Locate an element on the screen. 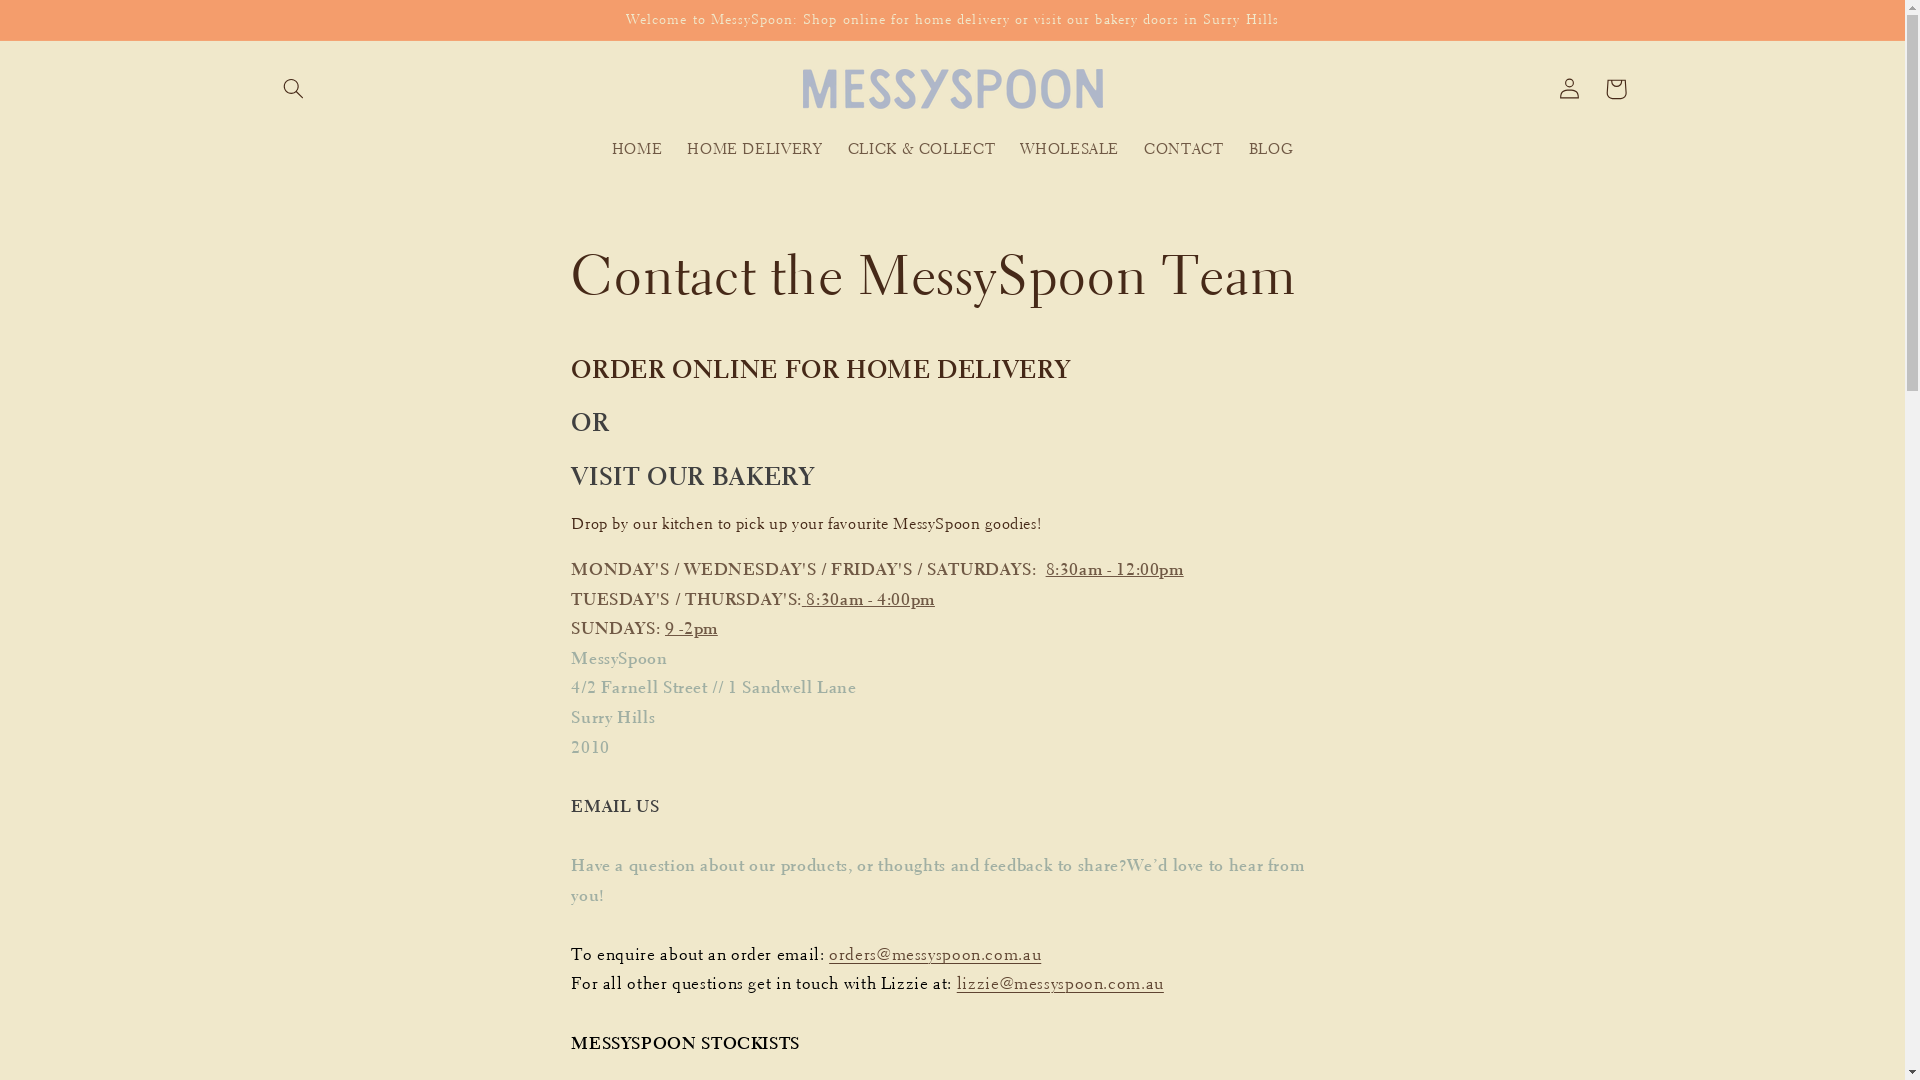 This screenshot has width=1920, height=1080. WHOLESALE is located at coordinates (1070, 150).